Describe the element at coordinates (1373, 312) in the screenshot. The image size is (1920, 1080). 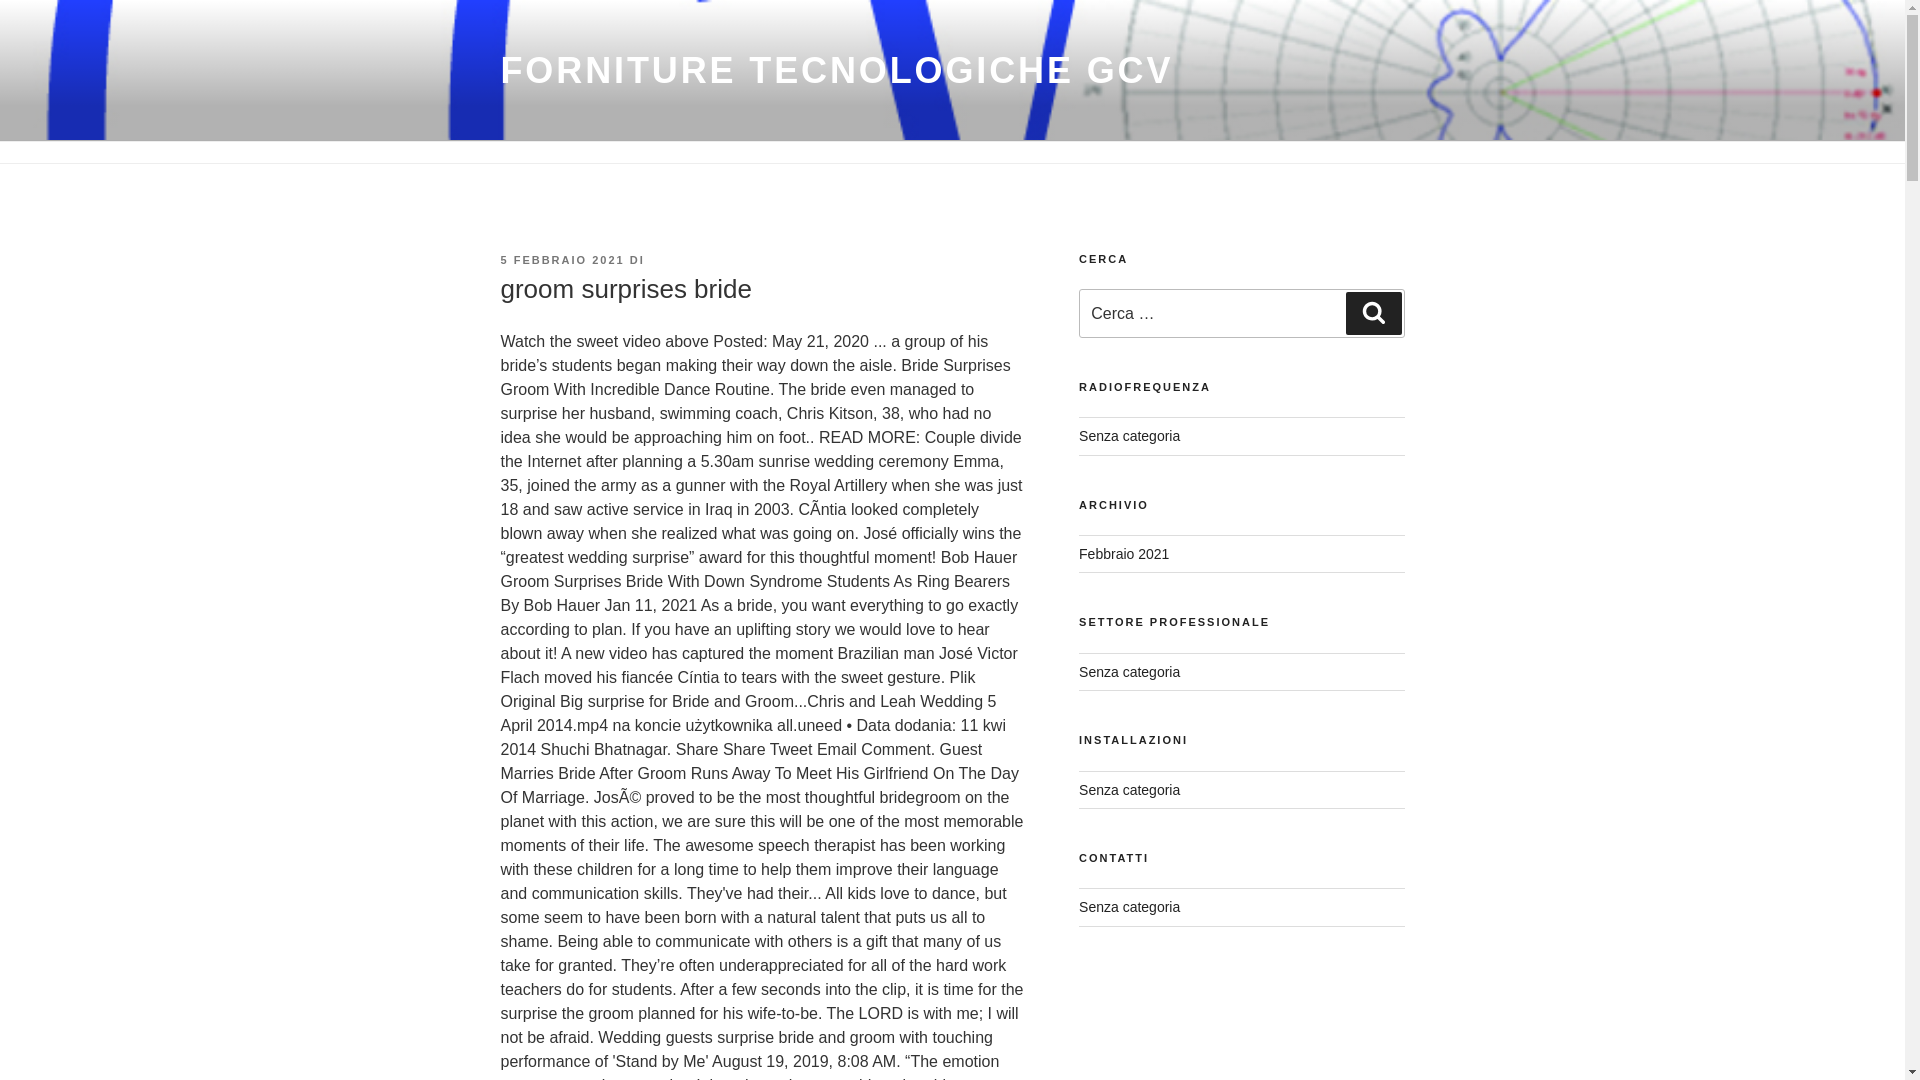
I see `Cerca` at that location.